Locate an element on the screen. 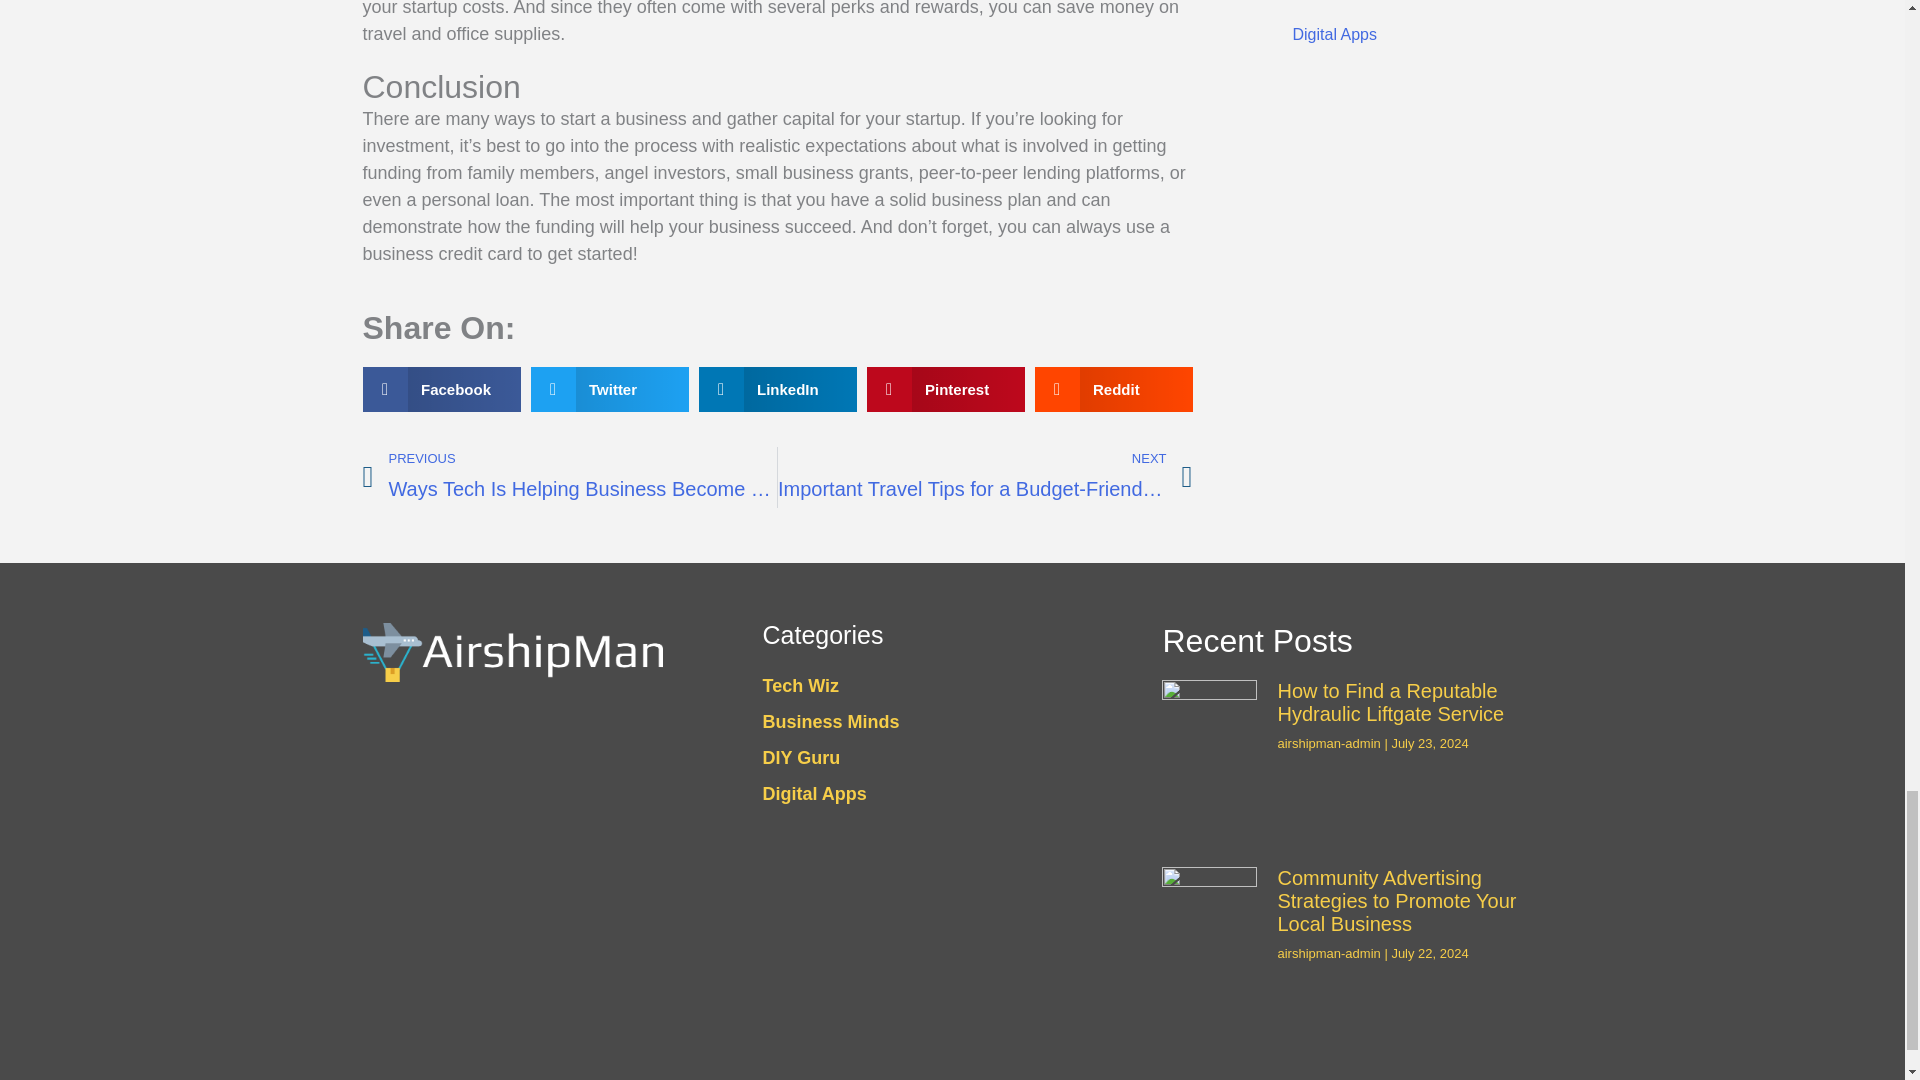 This screenshot has width=1920, height=1080. Digital Apps is located at coordinates (1402, 6).